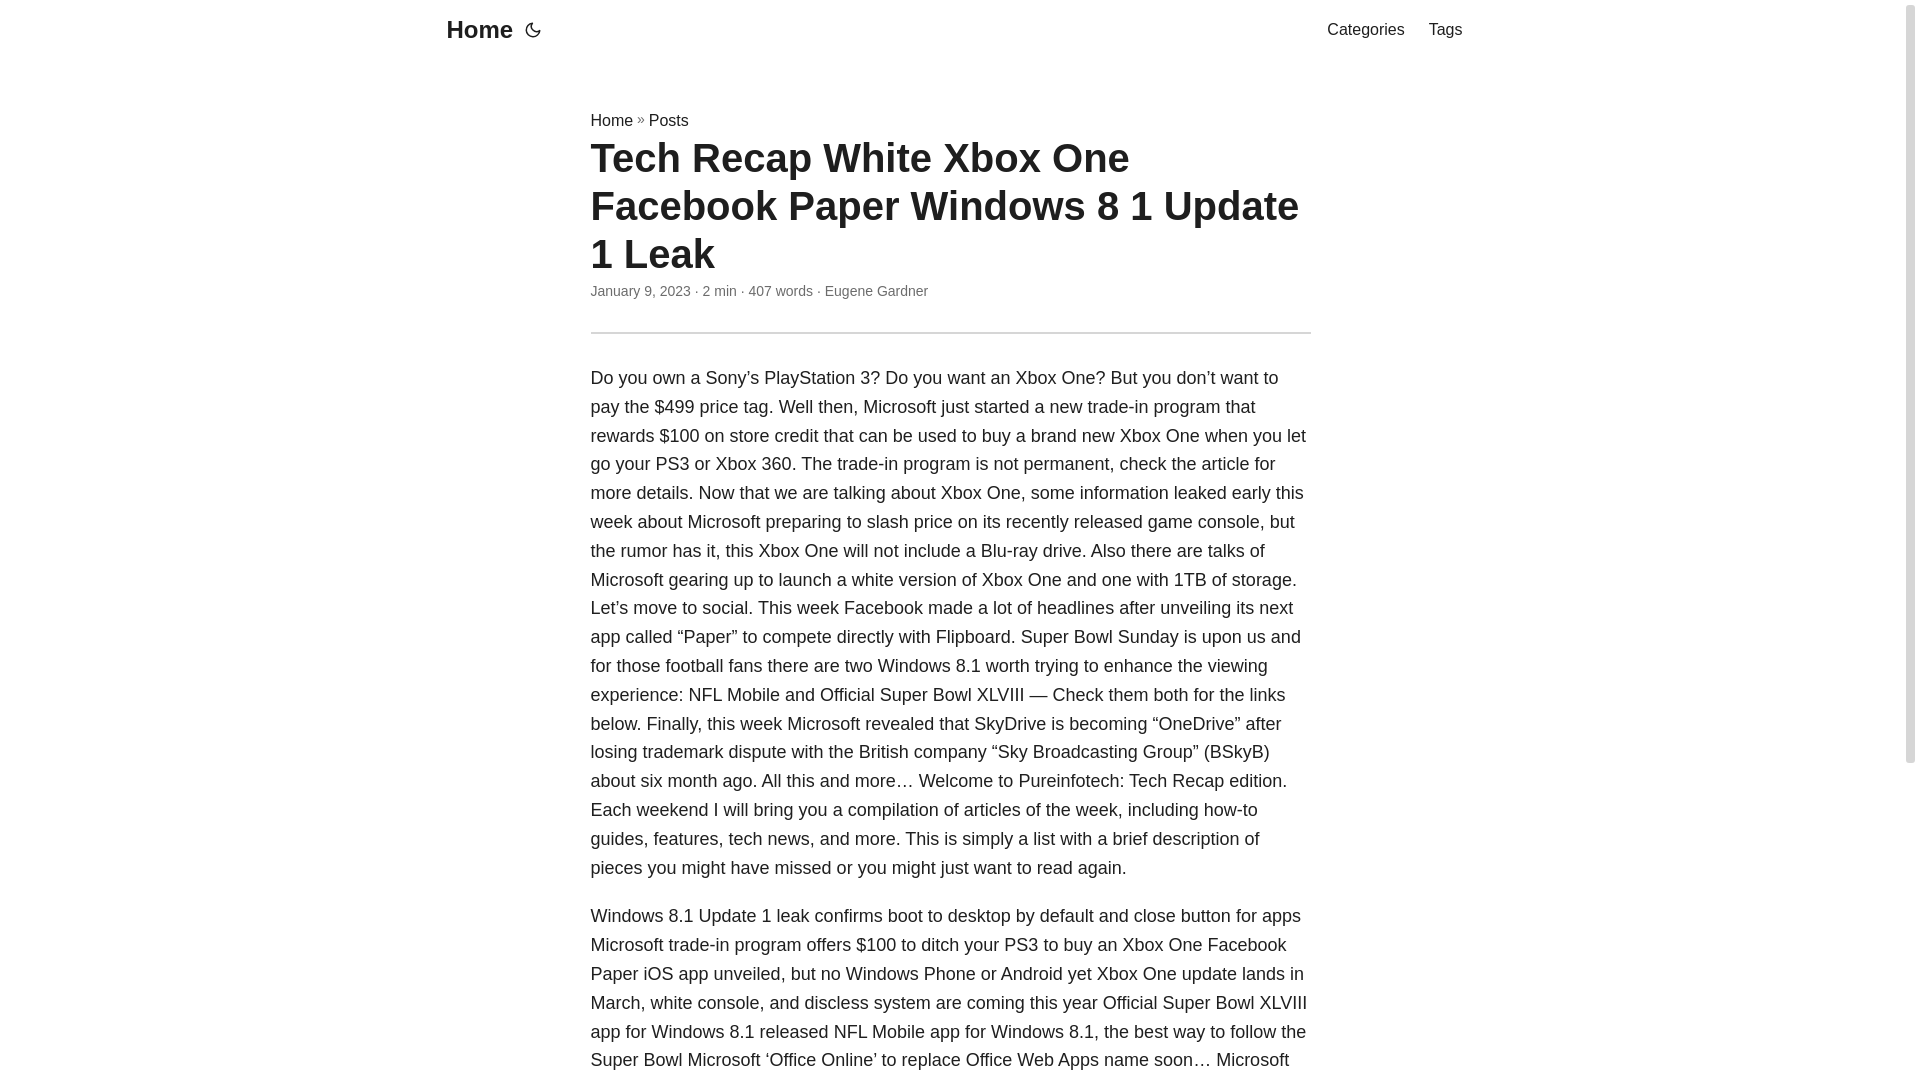 The height and width of the screenshot is (1080, 1920). Describe the element at coordinates (611, 120) in the screenshot. I see `Home` at that location.